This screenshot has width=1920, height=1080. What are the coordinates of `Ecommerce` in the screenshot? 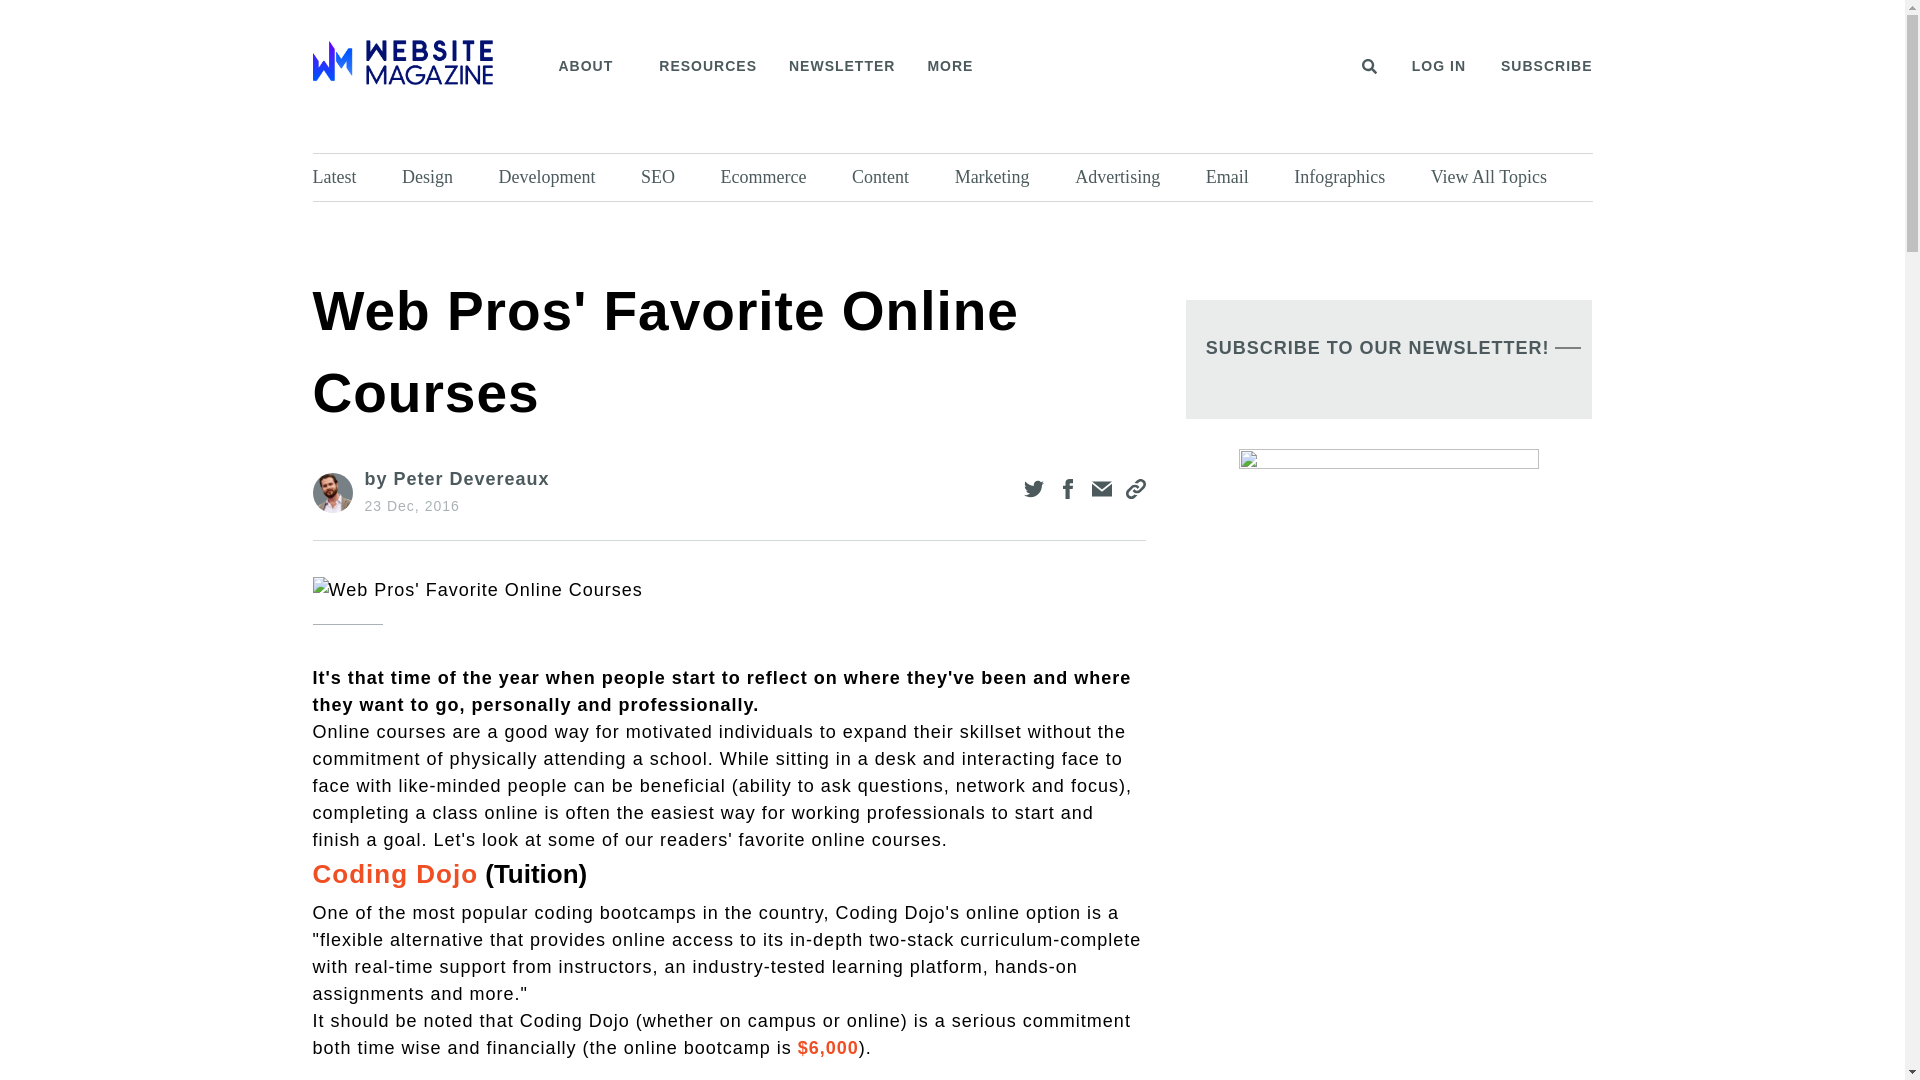 It's located at (782, 177).